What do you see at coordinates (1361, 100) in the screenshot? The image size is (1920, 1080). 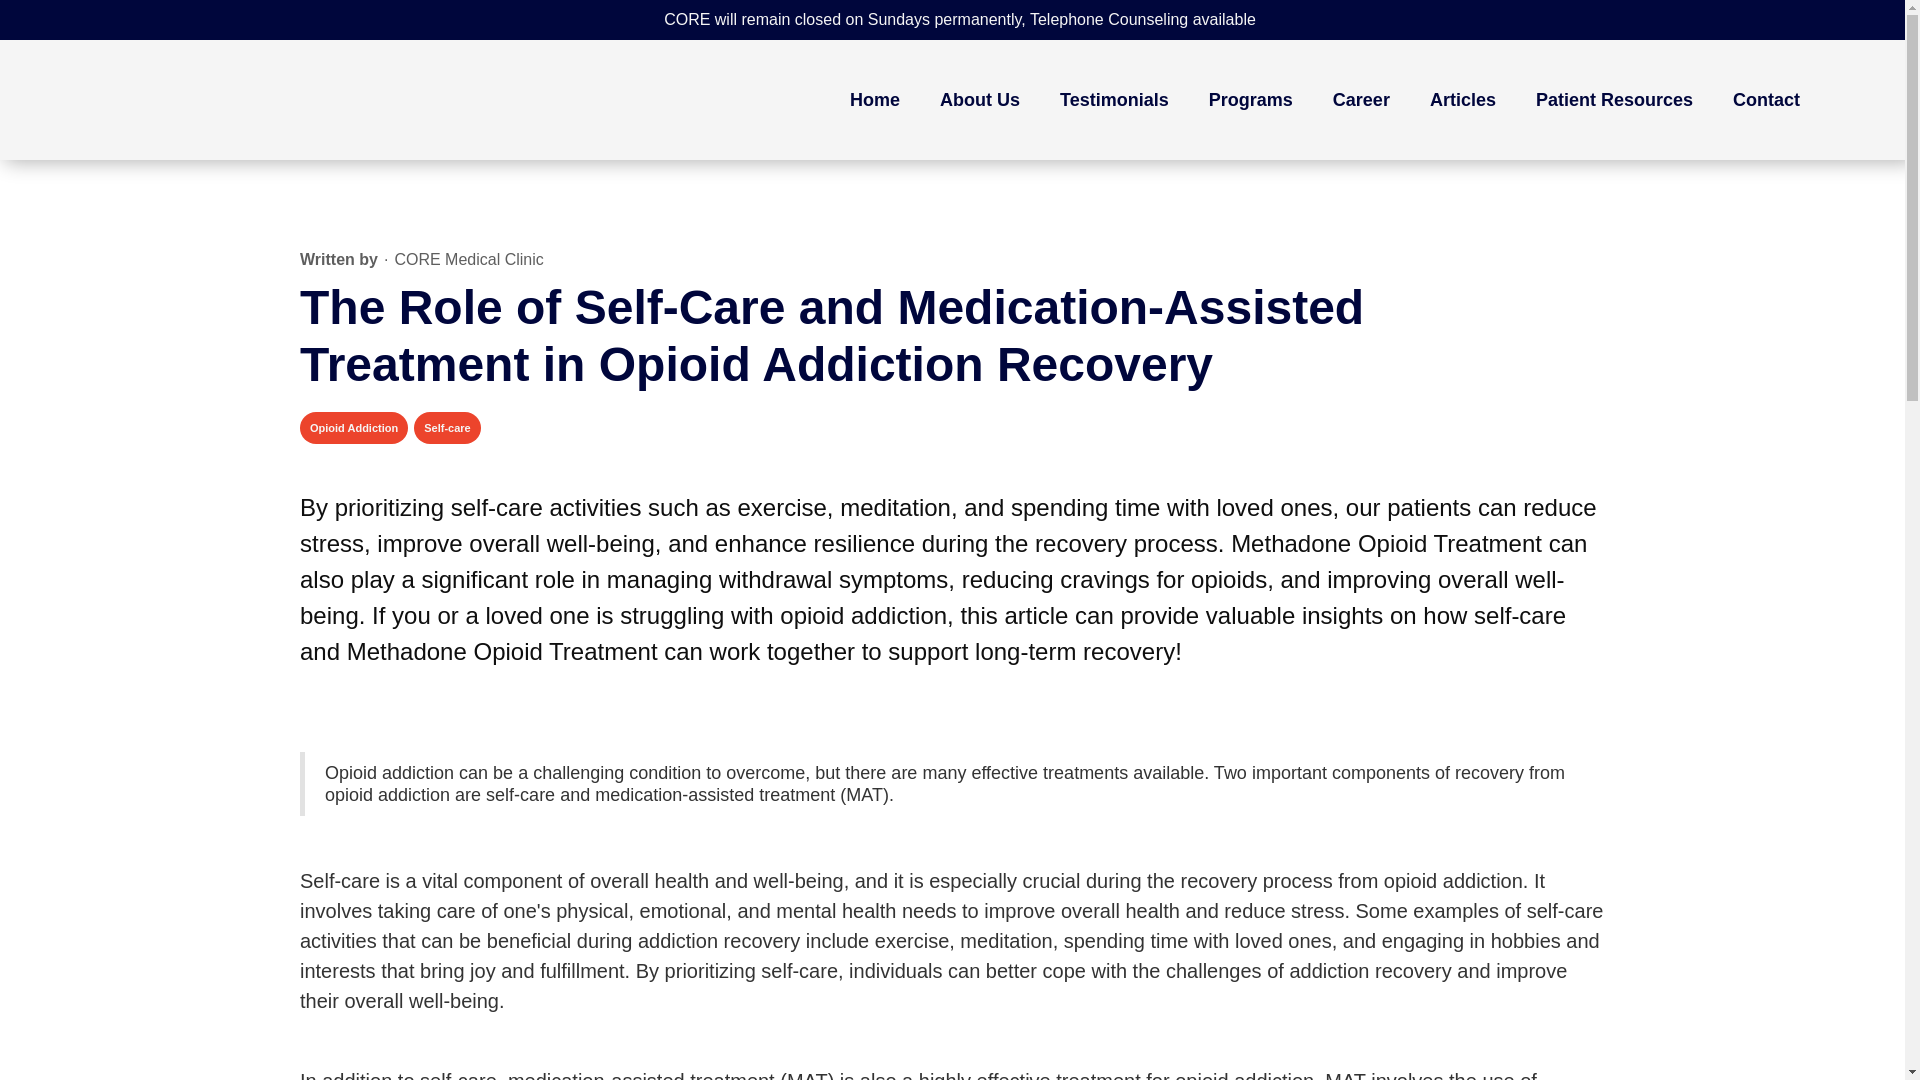 I see `Career` at bounding box center [1361, 100].